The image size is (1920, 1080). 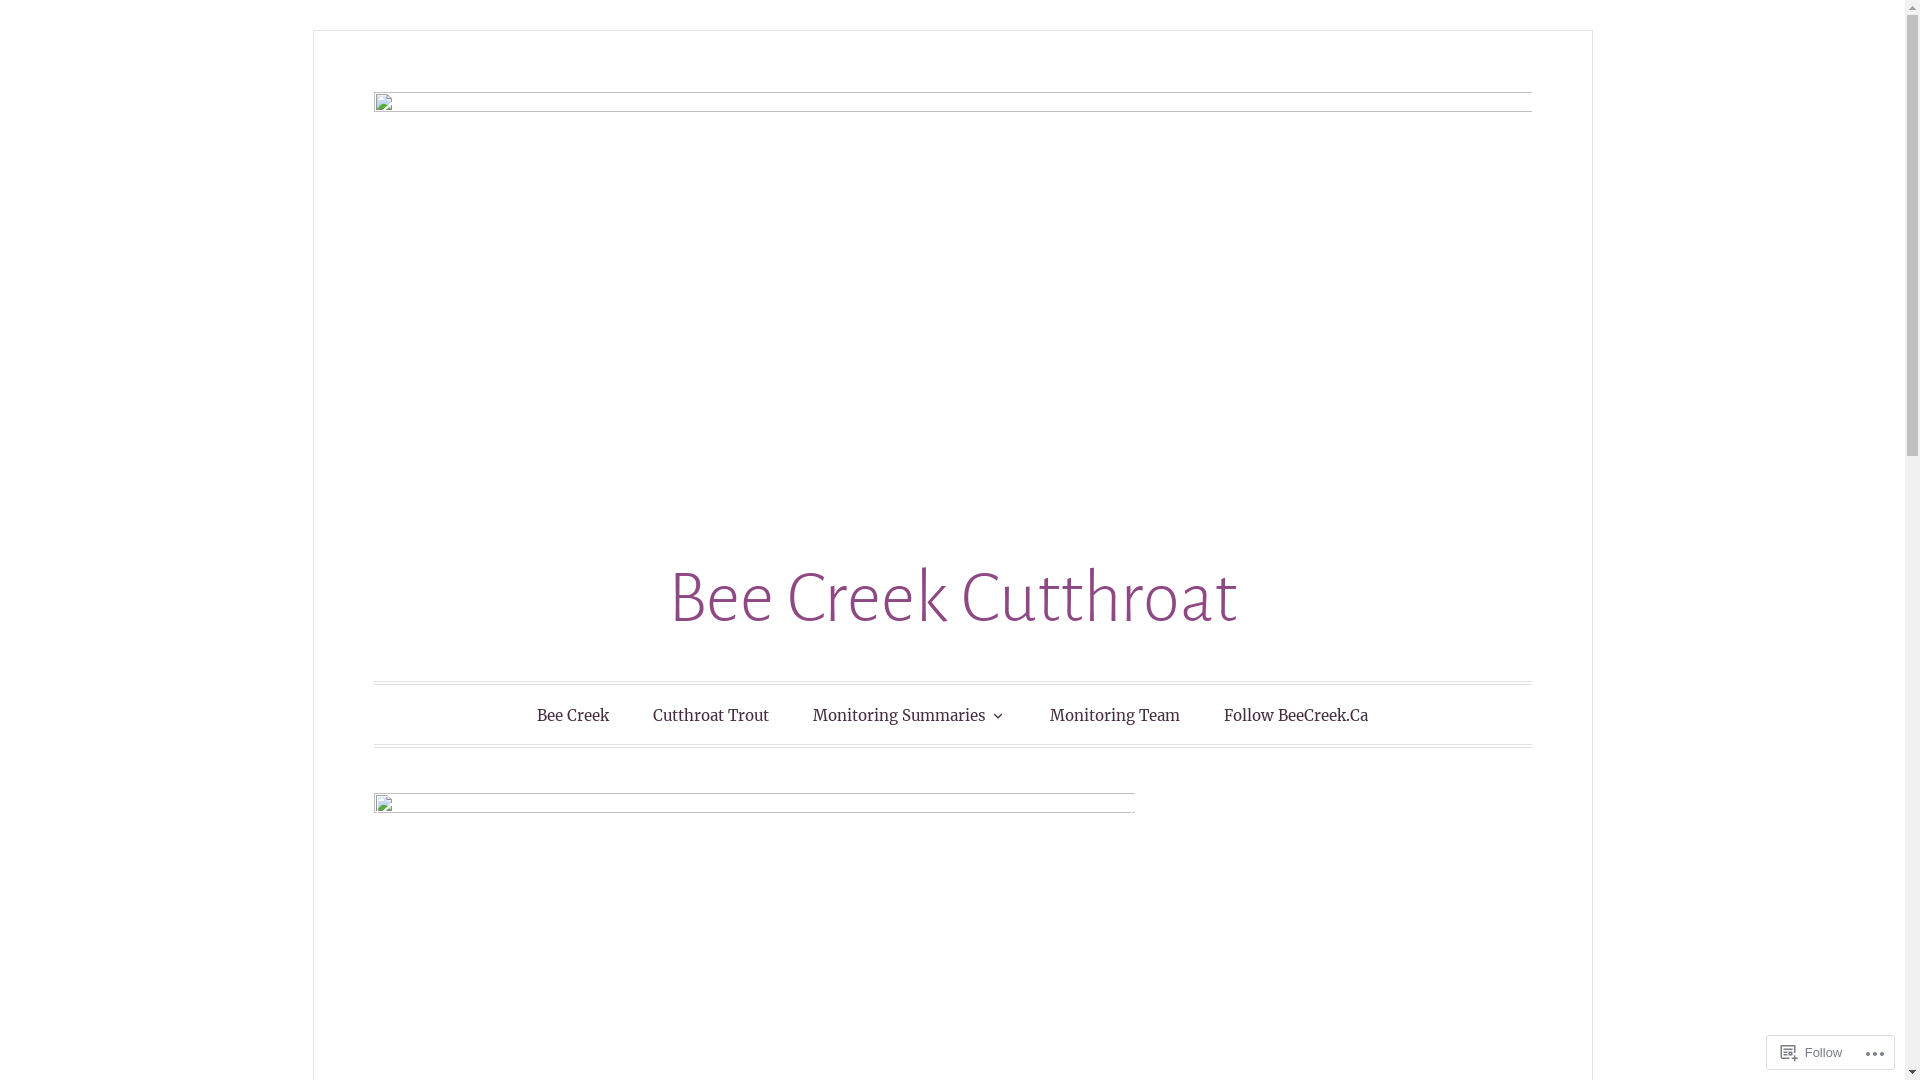 I want to click on Cutthroat Trout, so click(x=711, y=716).